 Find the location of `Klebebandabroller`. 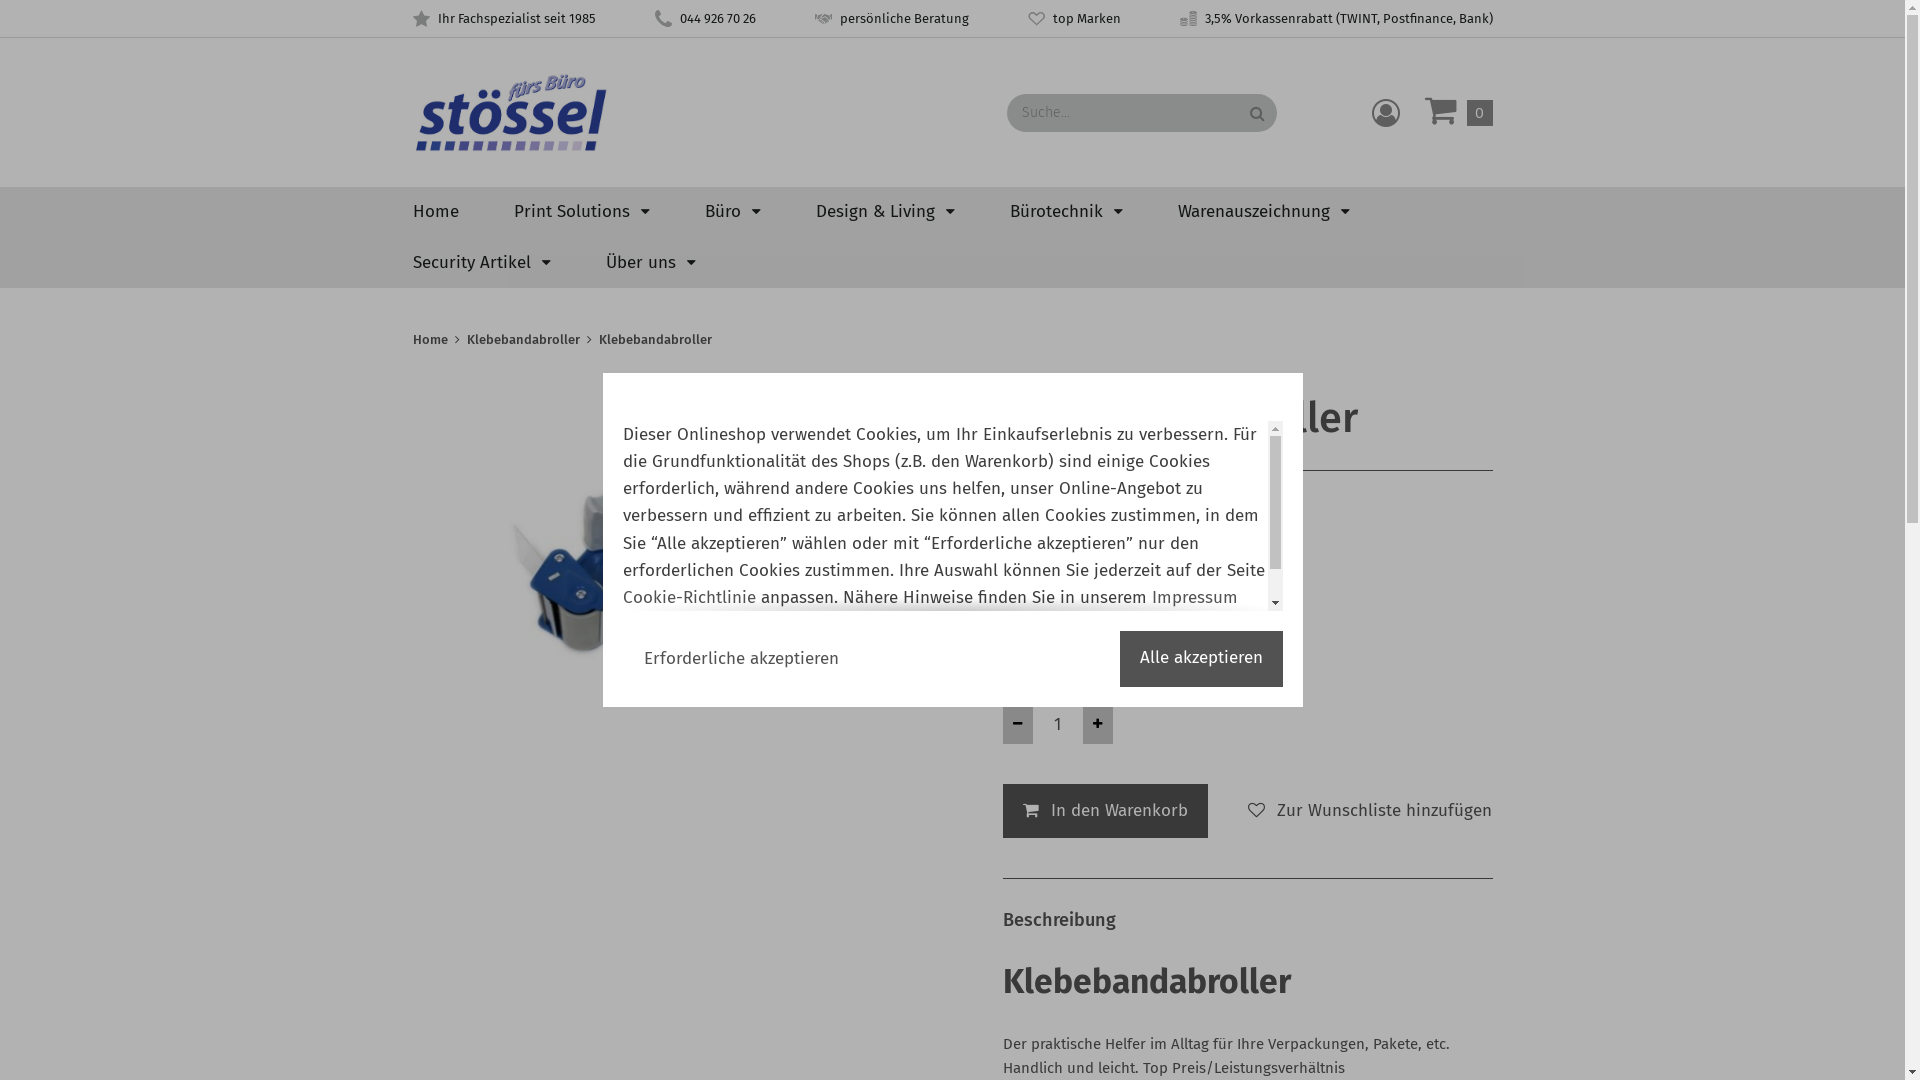

Klebebandabroller is located at coordinates (522, 340).